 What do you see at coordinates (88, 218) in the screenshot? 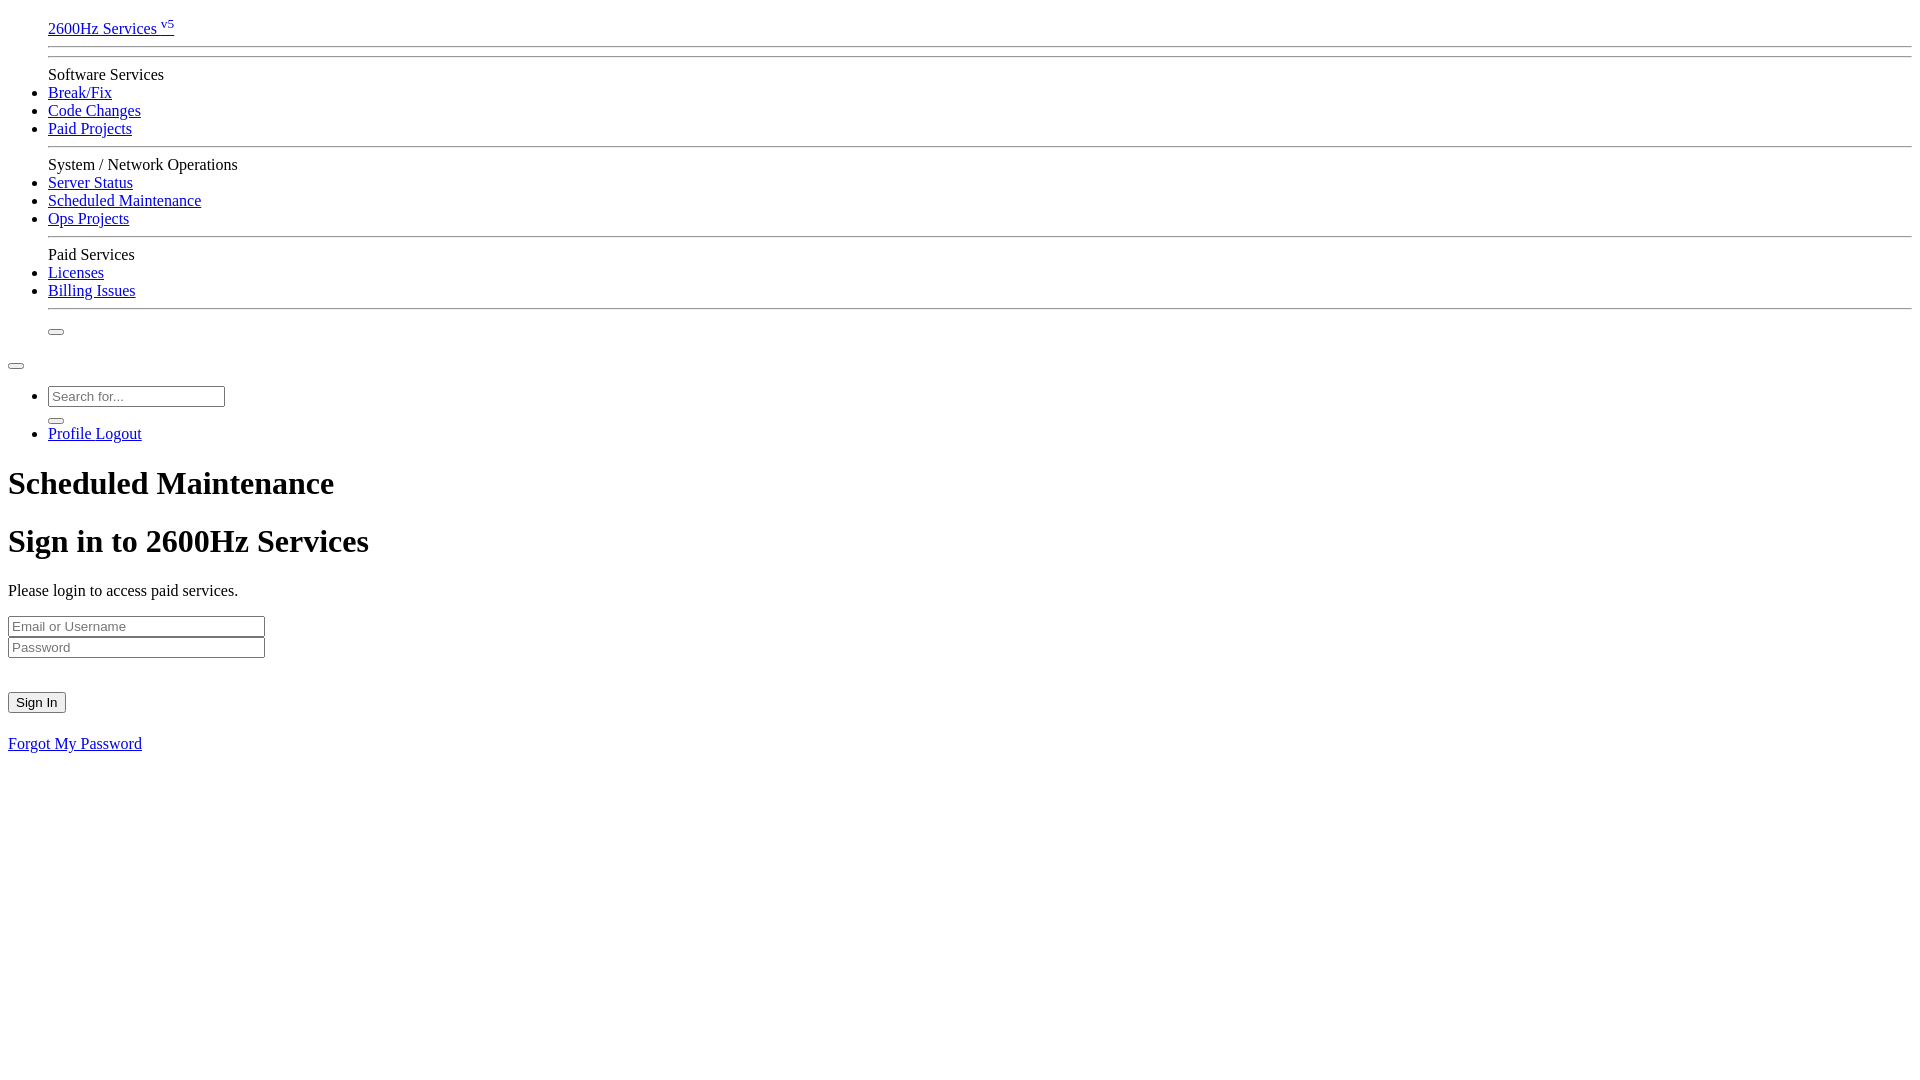
I see `Ops Projects` at bounding box center [88, 218].